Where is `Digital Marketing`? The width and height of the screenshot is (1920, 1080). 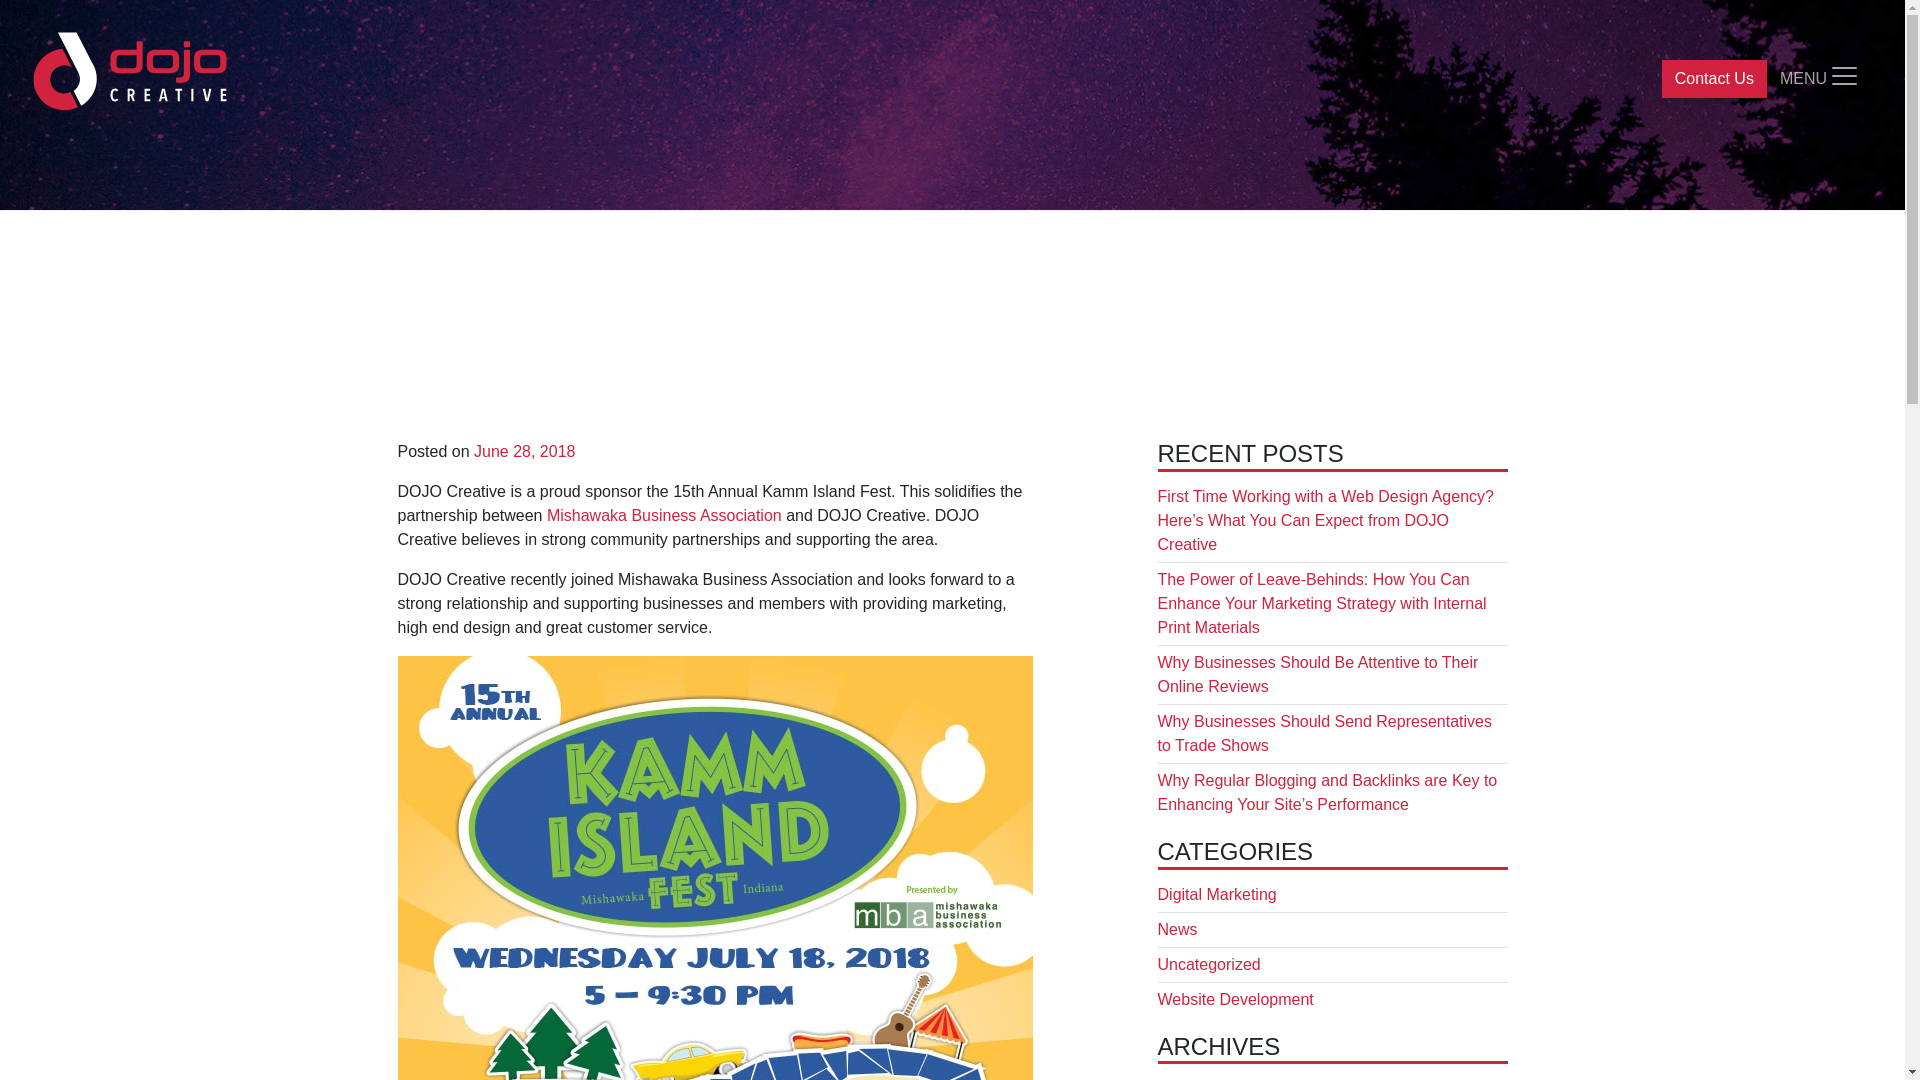
Digital Marketing is located at coordinates (1216, 894).